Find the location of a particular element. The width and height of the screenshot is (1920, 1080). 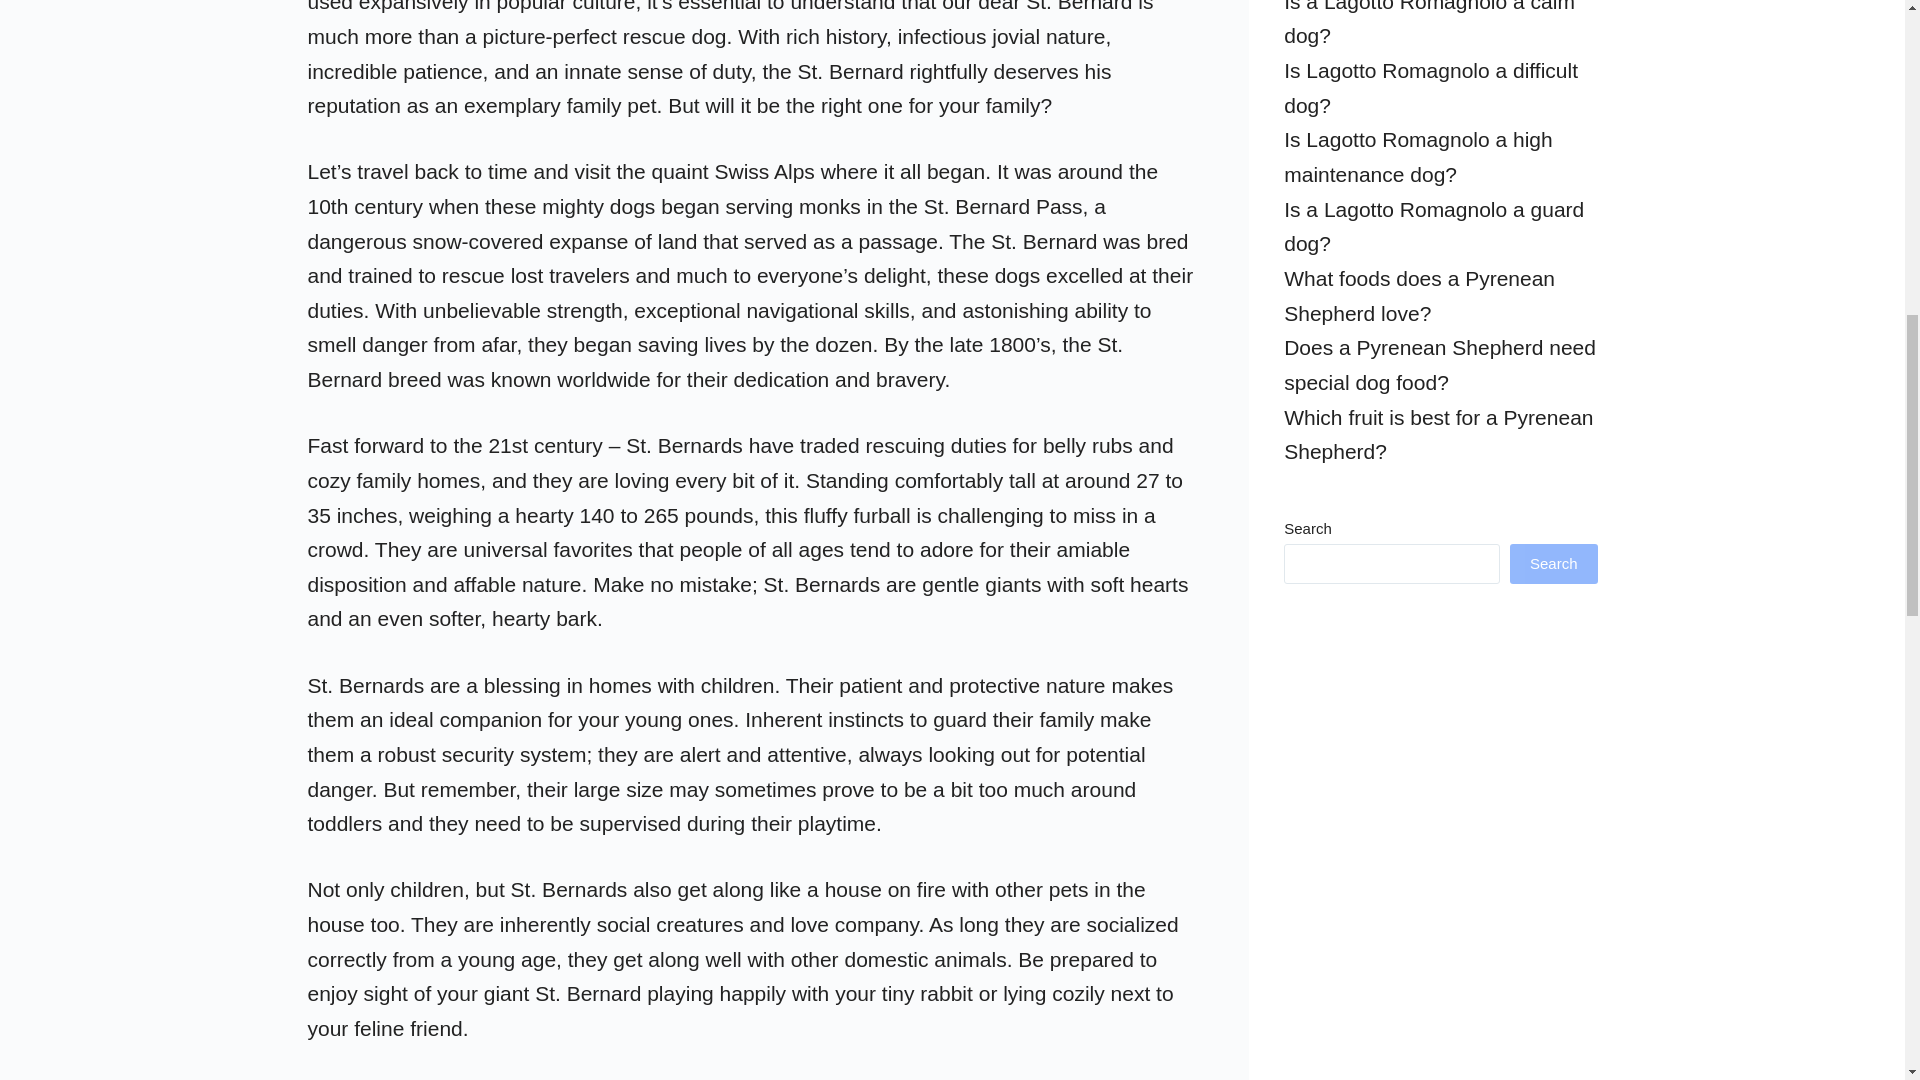

What foods does a Pyrenean Shepherd love? is located at coordinates (1420, 296).